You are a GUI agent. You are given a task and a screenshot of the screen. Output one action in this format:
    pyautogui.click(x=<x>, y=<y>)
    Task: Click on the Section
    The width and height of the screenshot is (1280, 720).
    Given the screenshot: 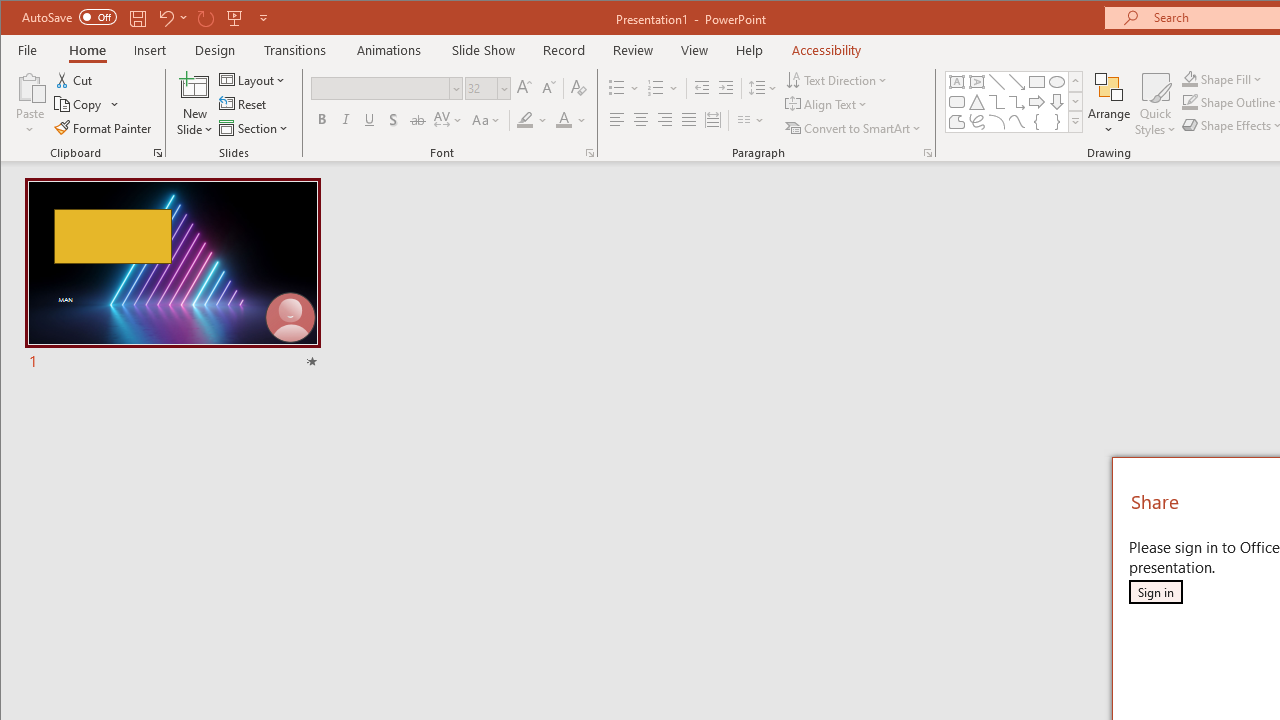 What is the action you would take?
    pyautogui.click(x=255, y=128)
    